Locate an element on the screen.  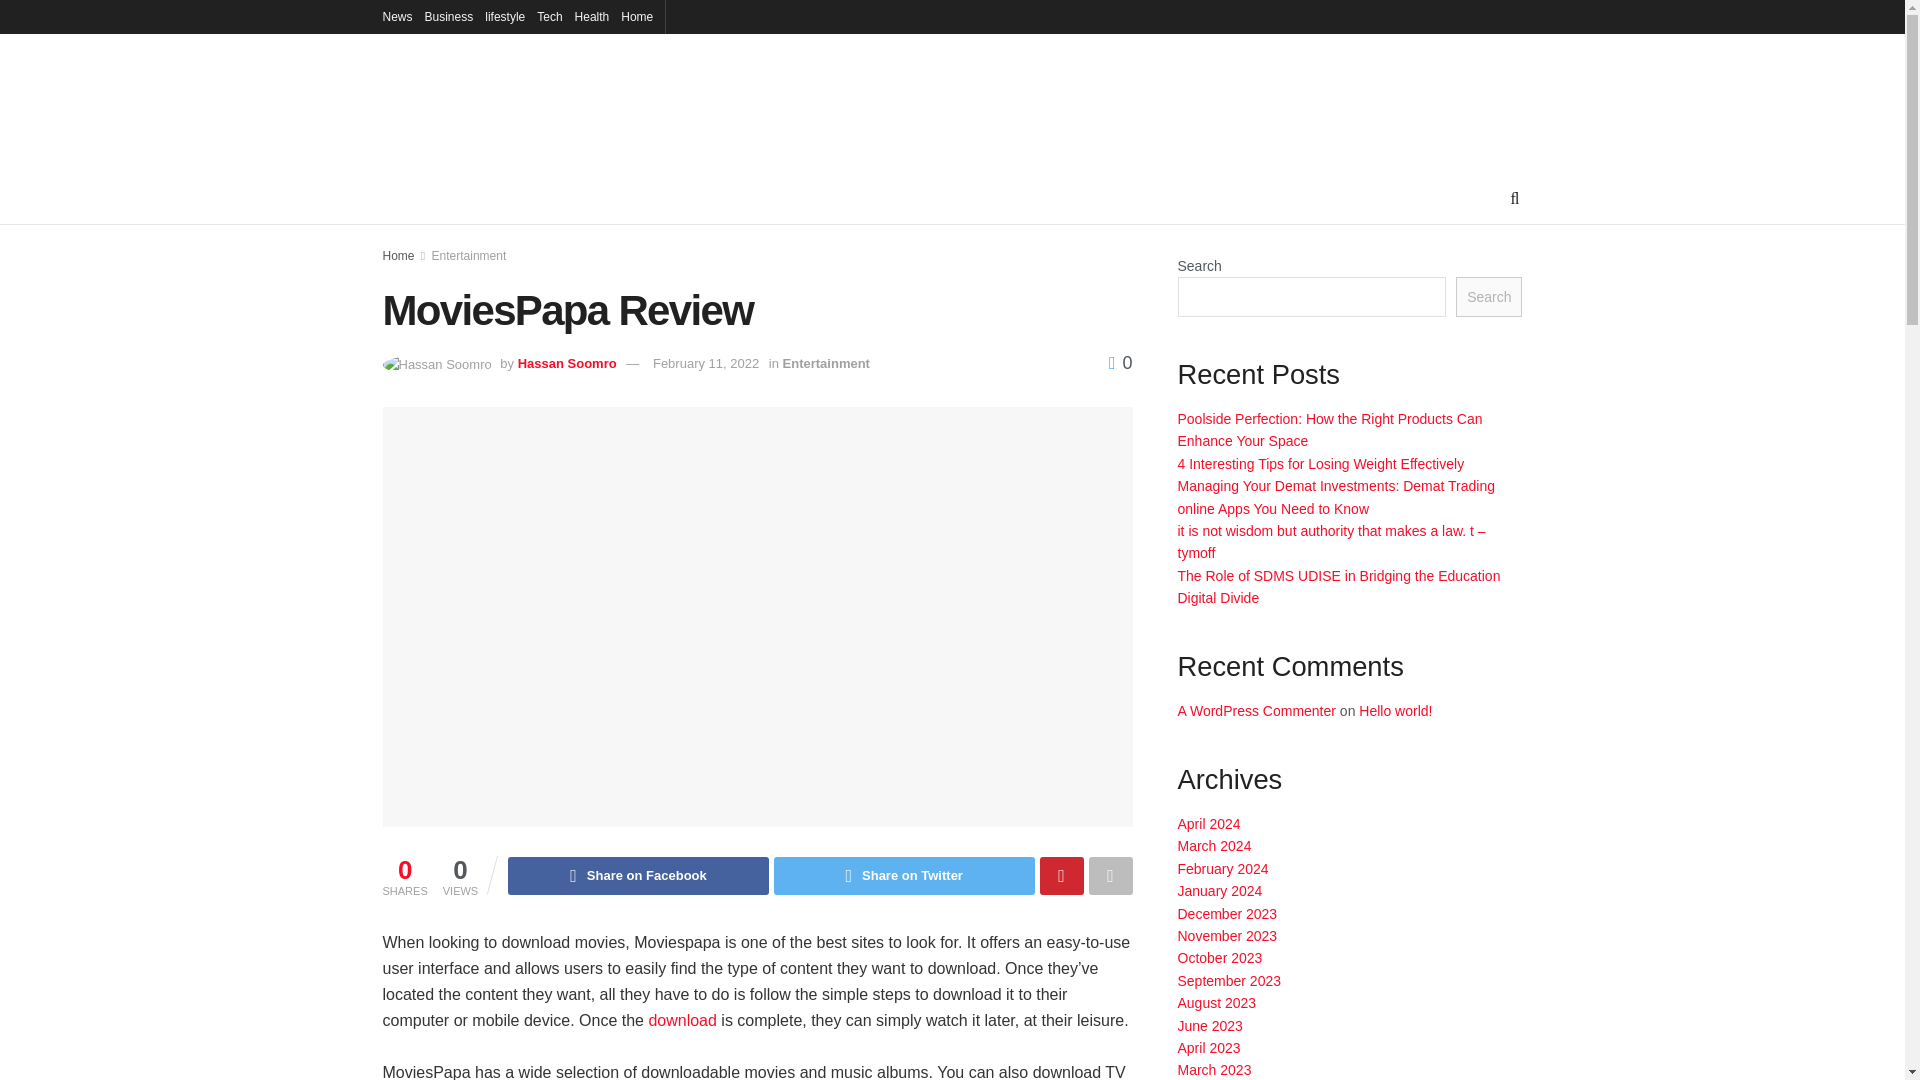
lifestyle is located at coordinates (504, 16).